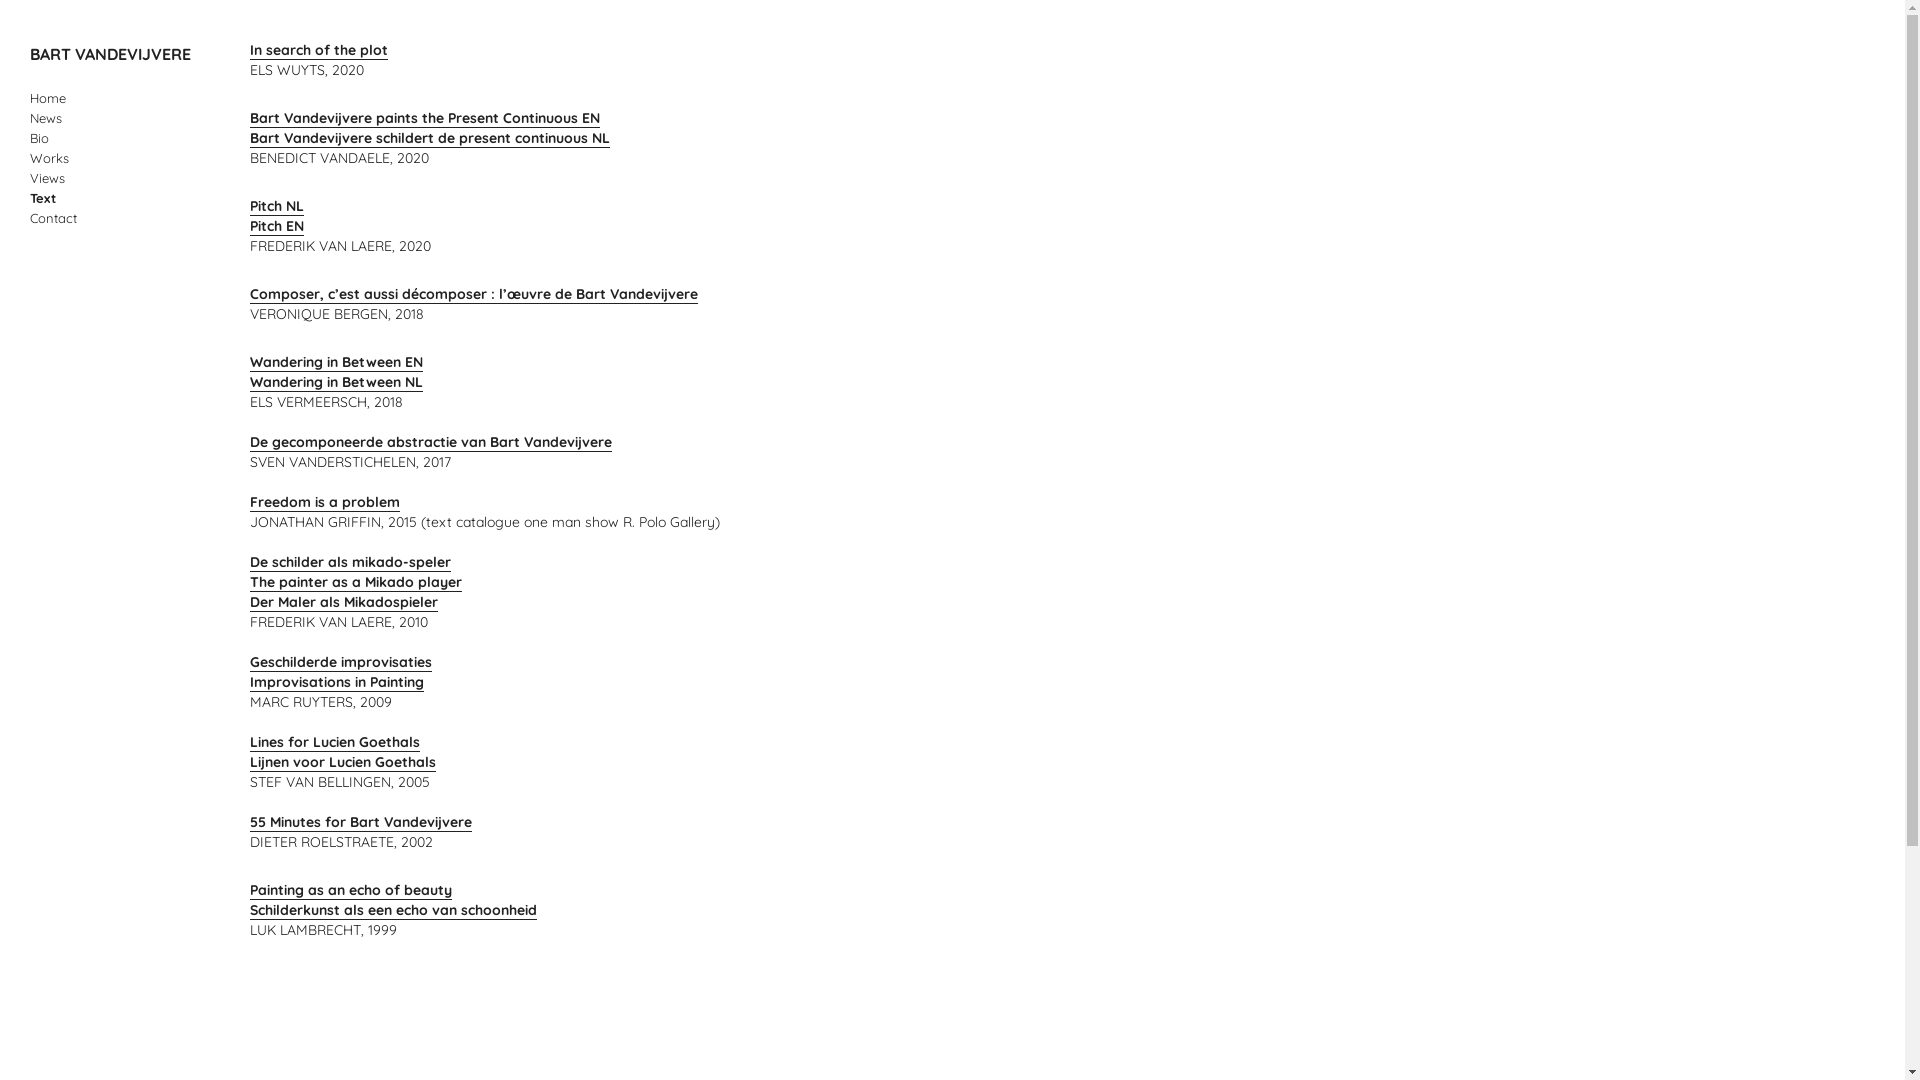  I want to click on Pitch EN, so click(277, 226).